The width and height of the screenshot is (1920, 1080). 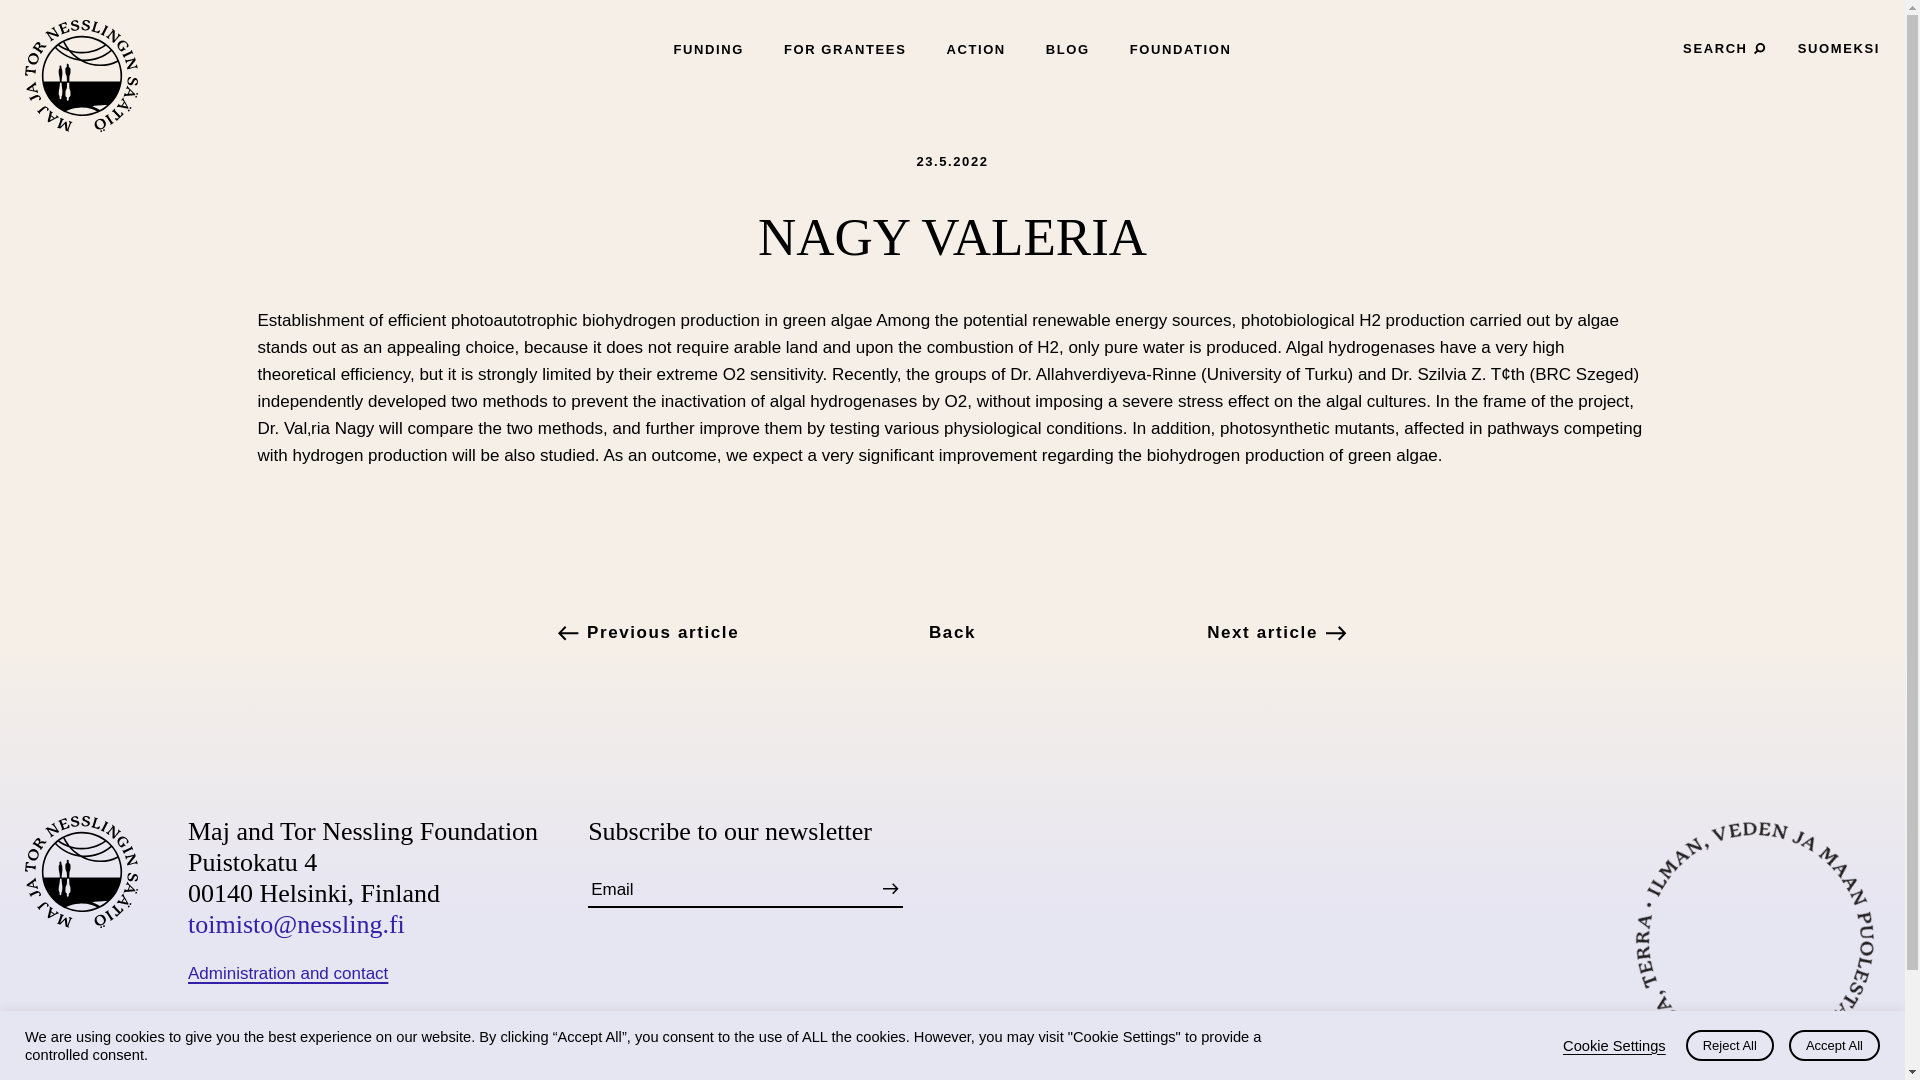 I want to click on Back, so click(x=952, y=632).